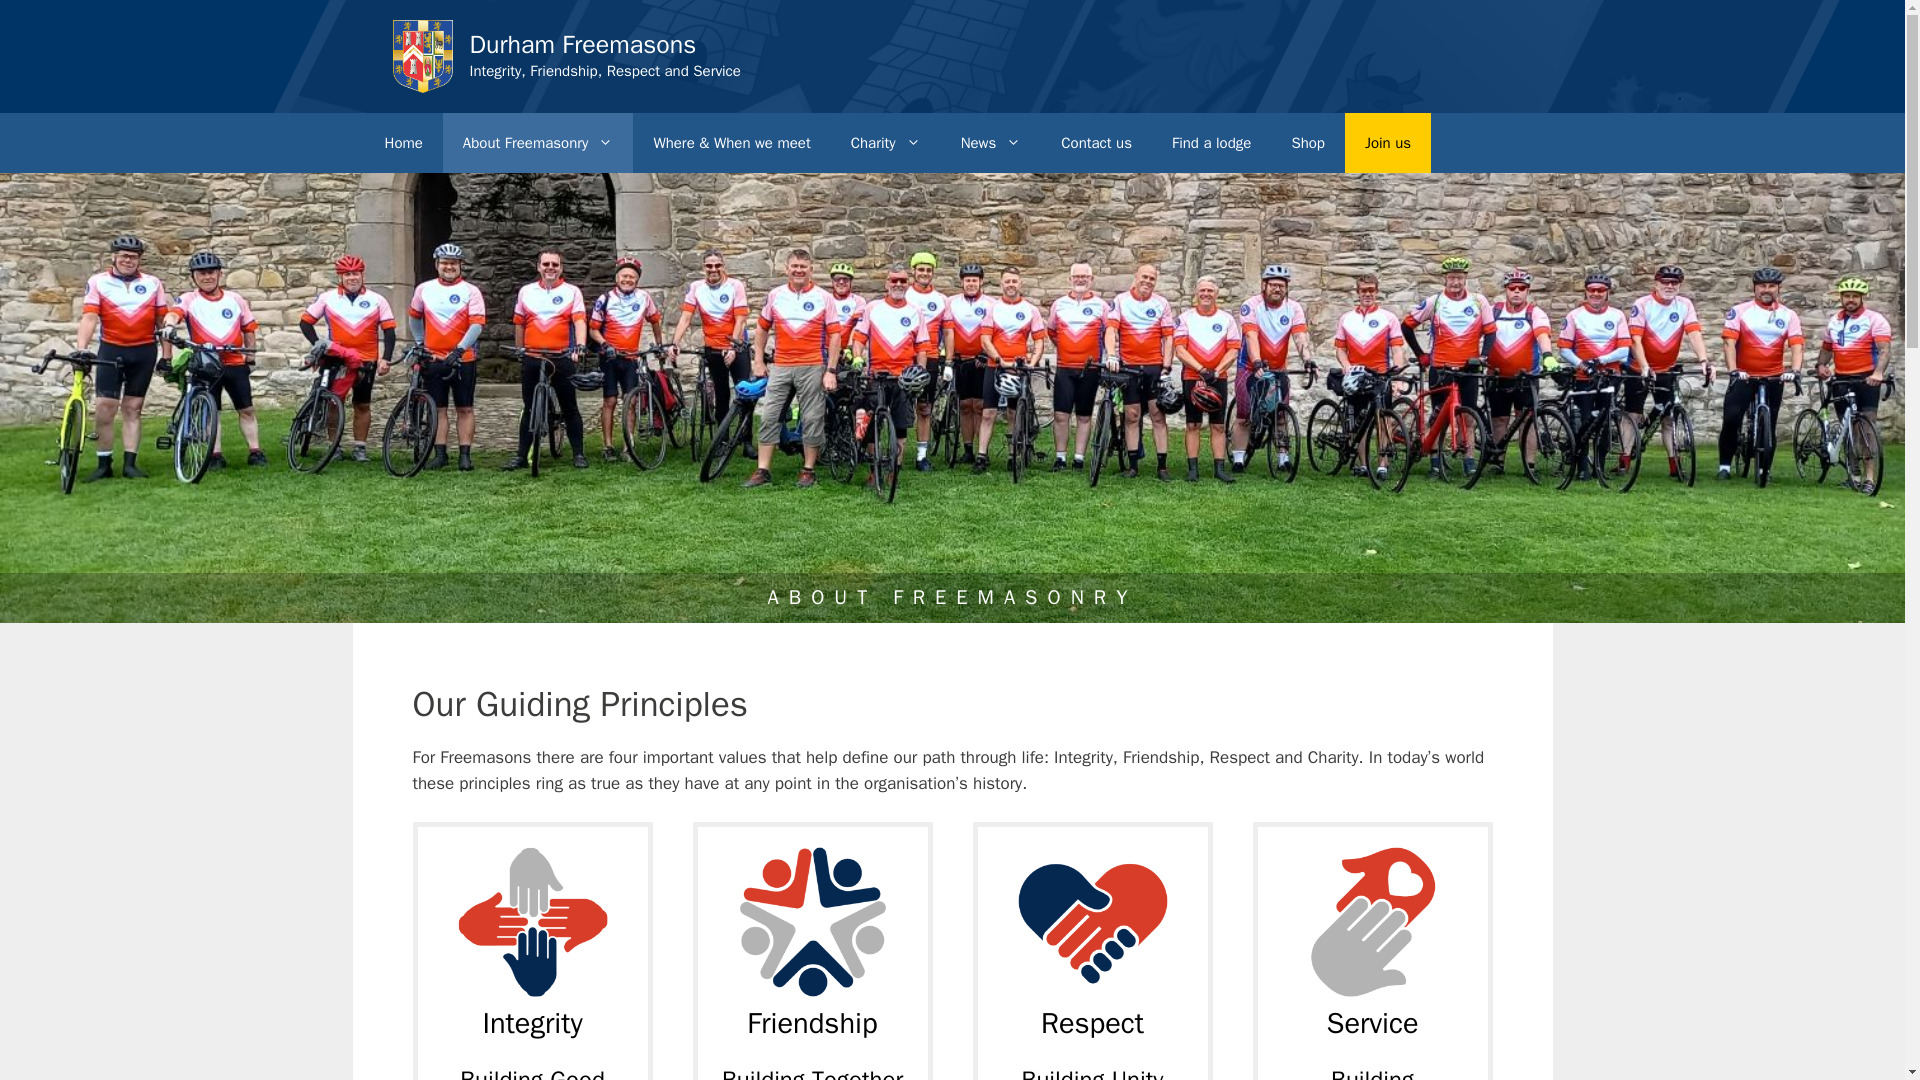  I want to click on About Freemasonry, so click(538, 142).